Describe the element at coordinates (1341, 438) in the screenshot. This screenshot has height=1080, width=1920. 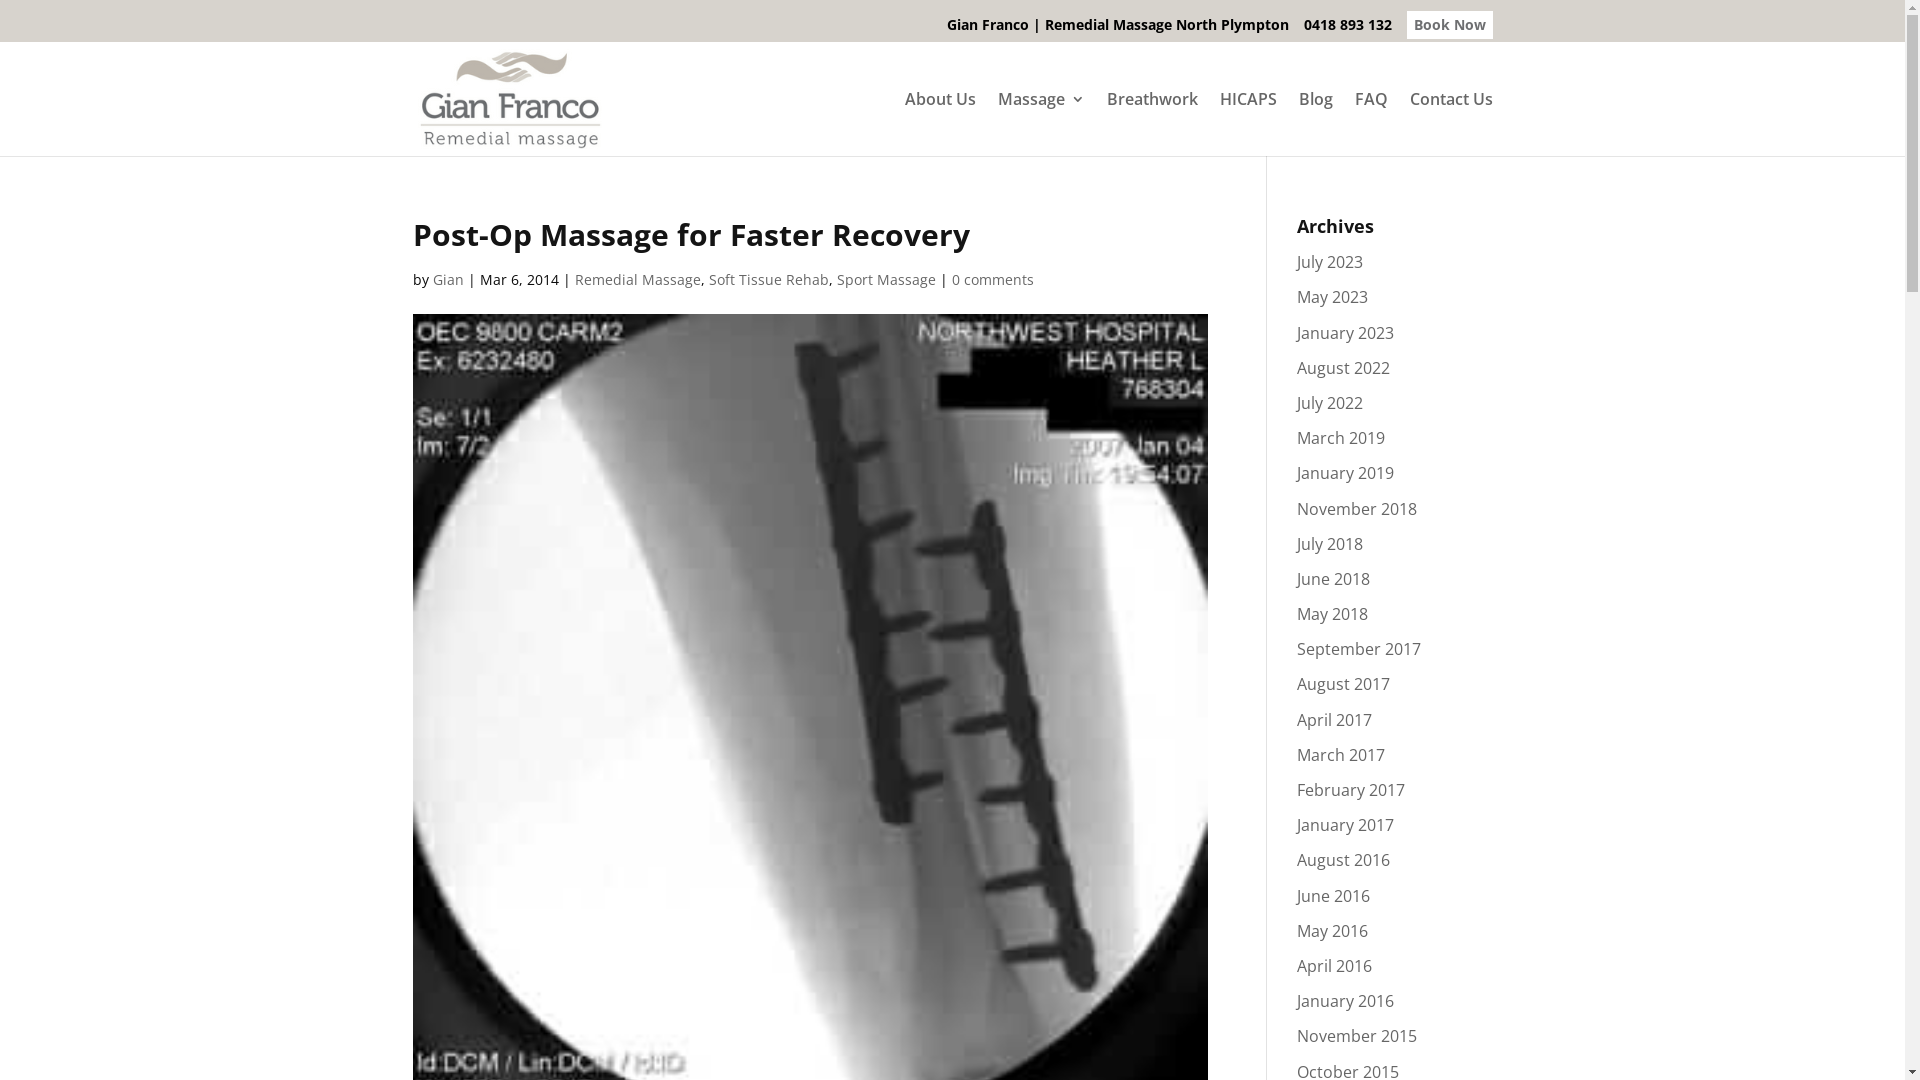
I see `March 2019` at that location.